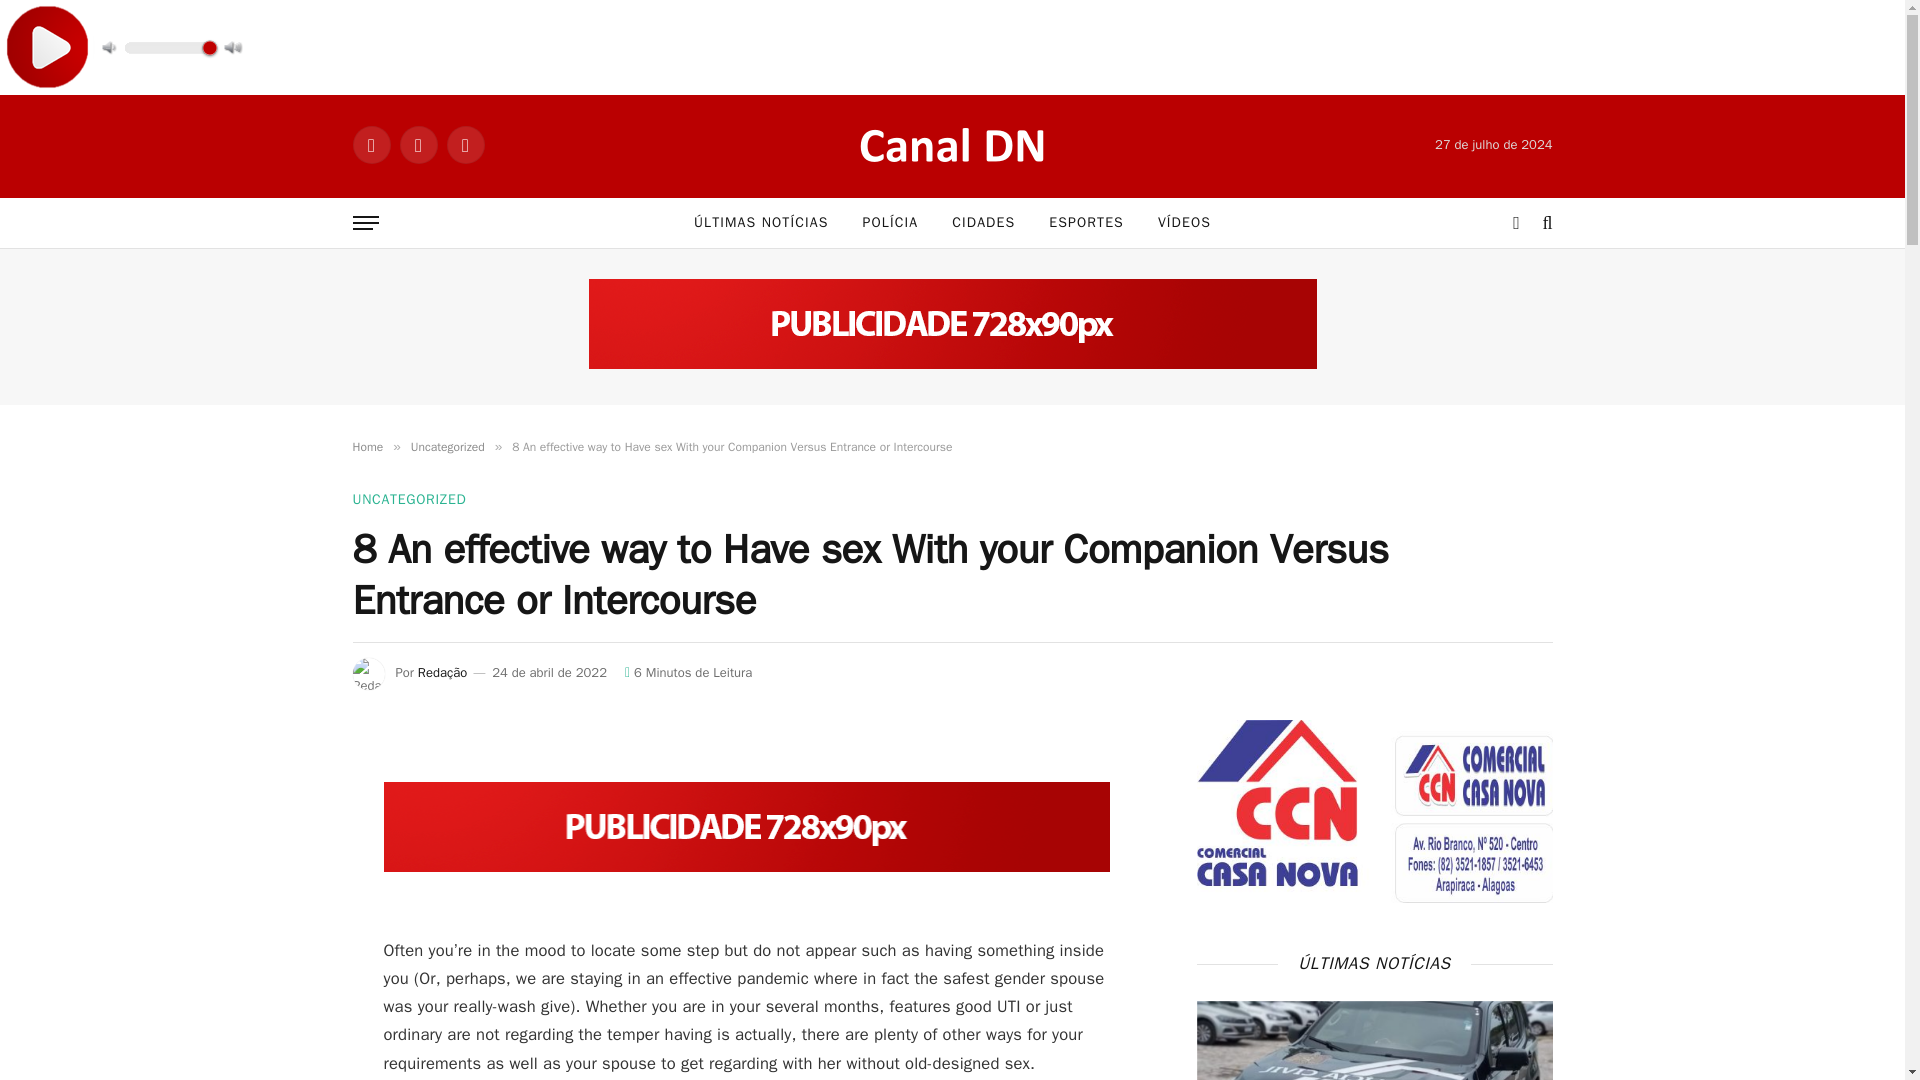 This screenshot has height=1080, width=1920. Describe the element at coordinates (984, 222) in the screenshot. I see `CIDADES` at that location.